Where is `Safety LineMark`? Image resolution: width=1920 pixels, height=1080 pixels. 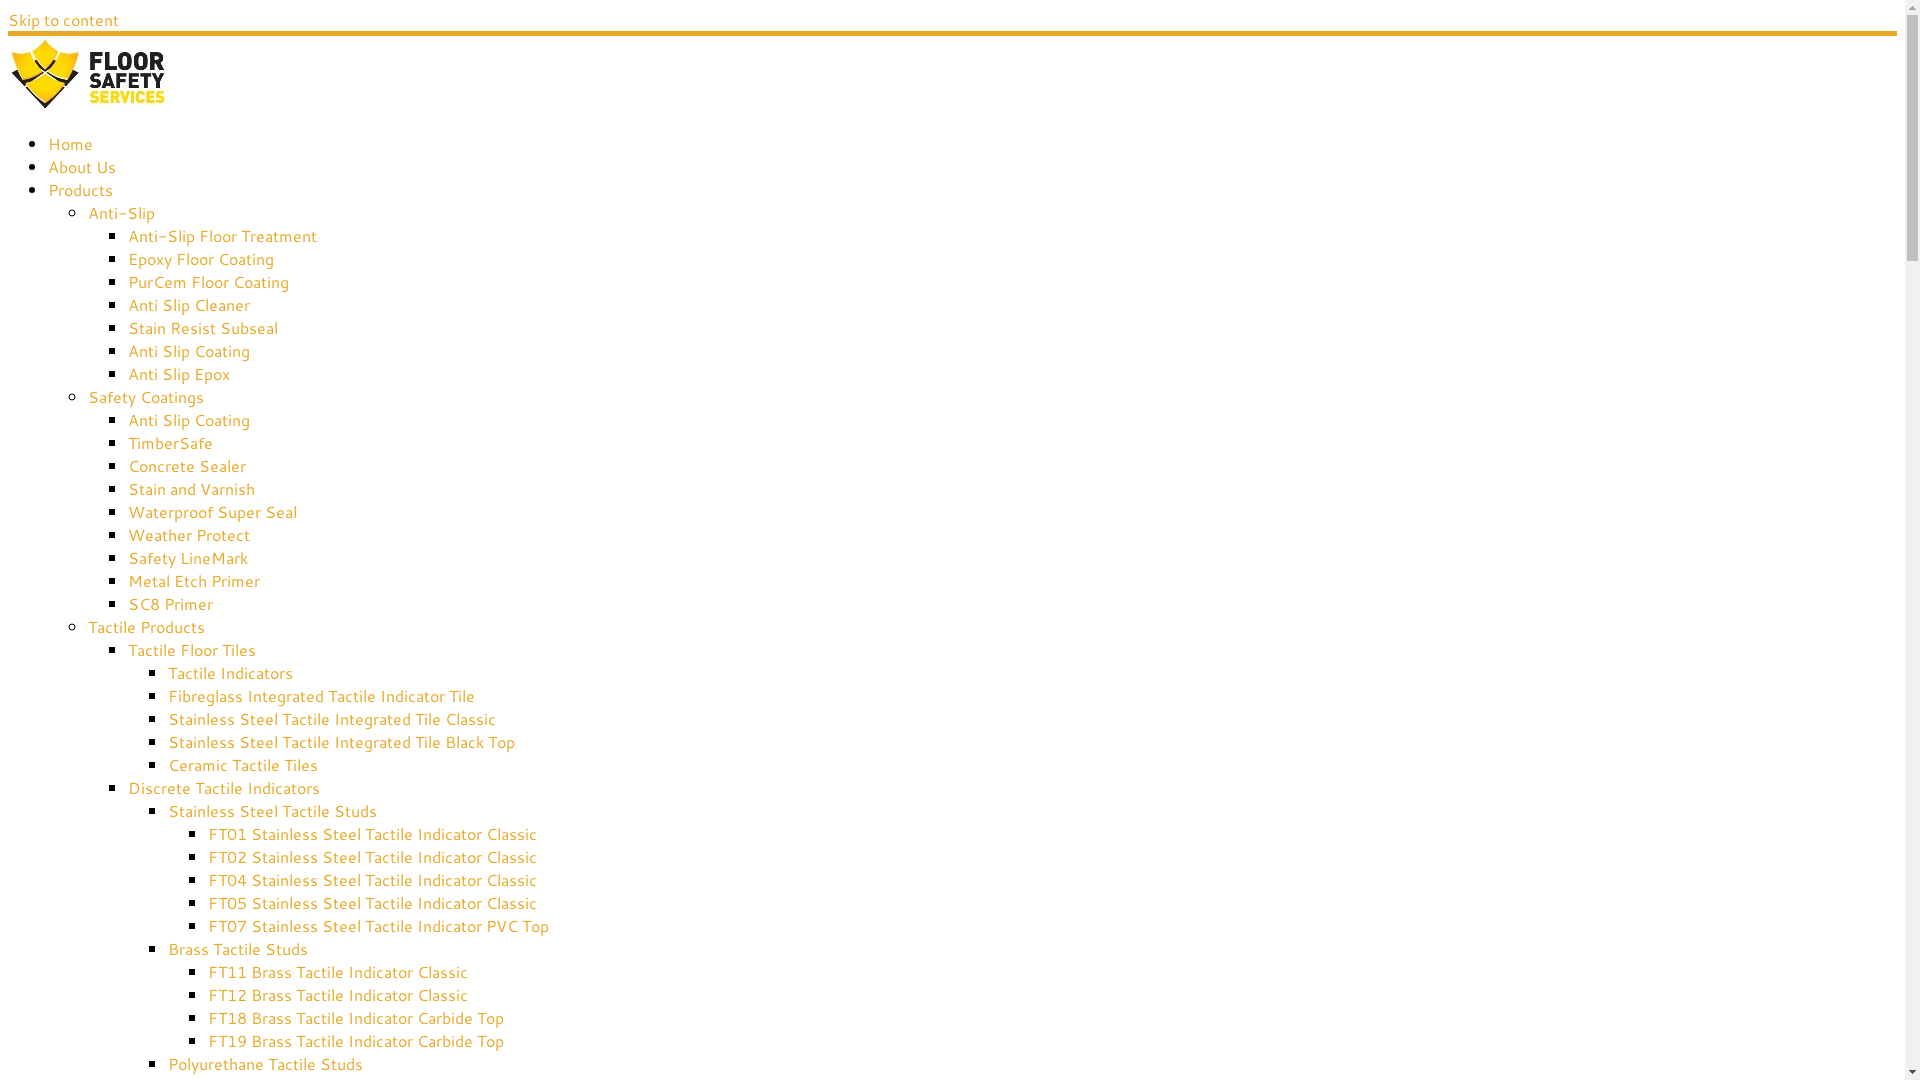
Safety LineMark is located at coordinates (188, 558).